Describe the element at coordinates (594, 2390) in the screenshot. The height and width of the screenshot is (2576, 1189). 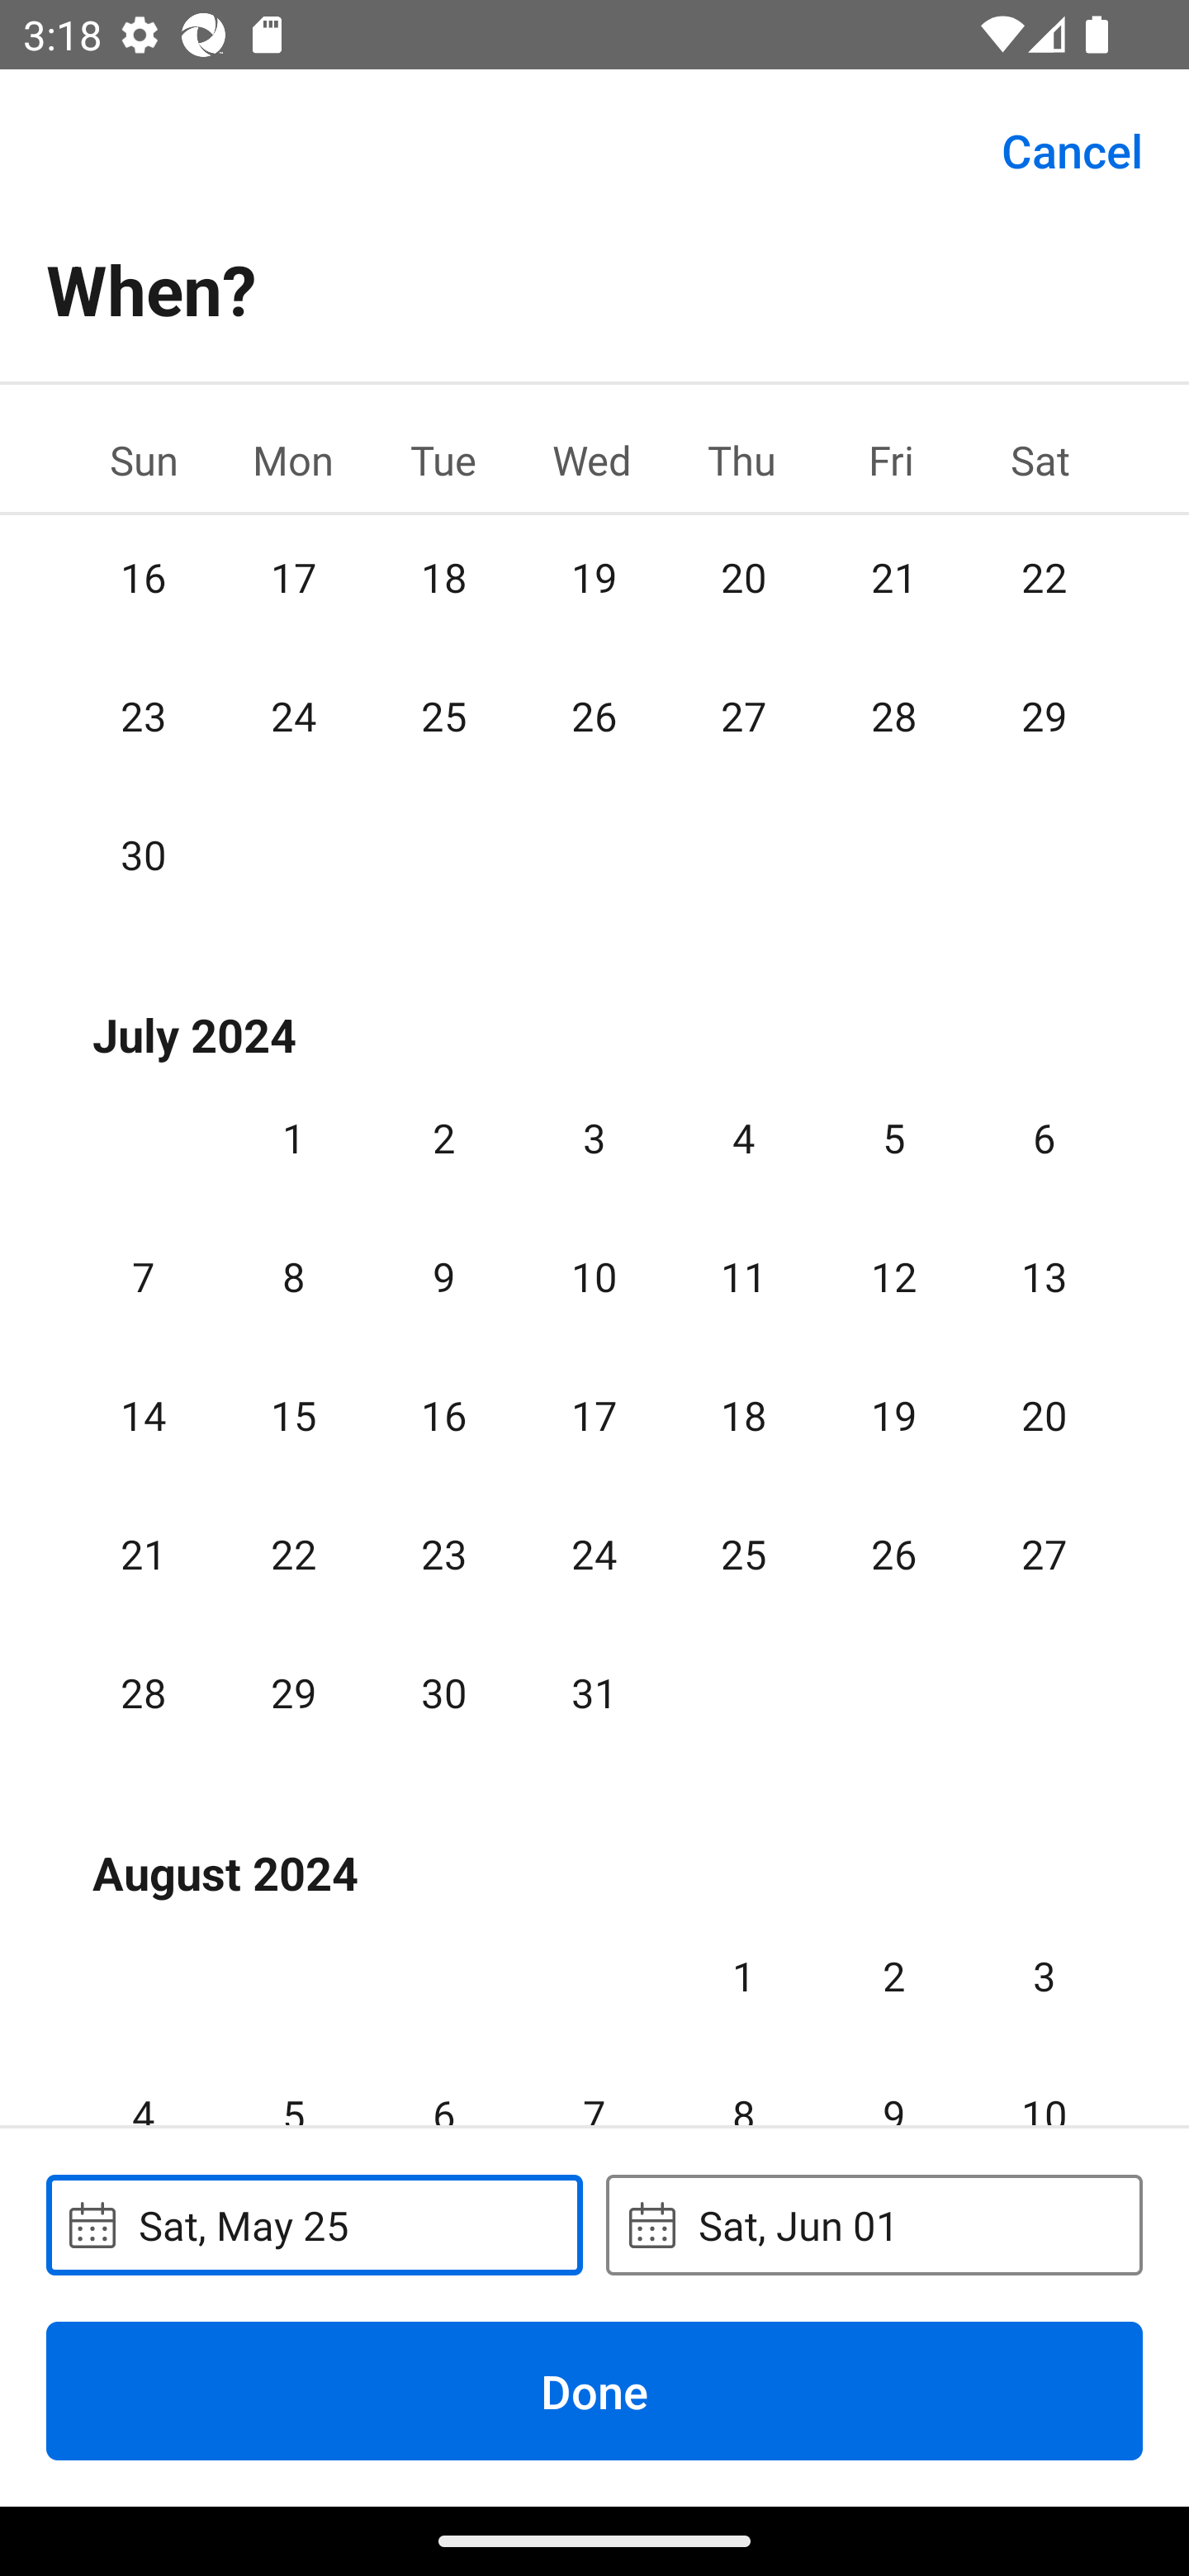
I see `Done` at that location.